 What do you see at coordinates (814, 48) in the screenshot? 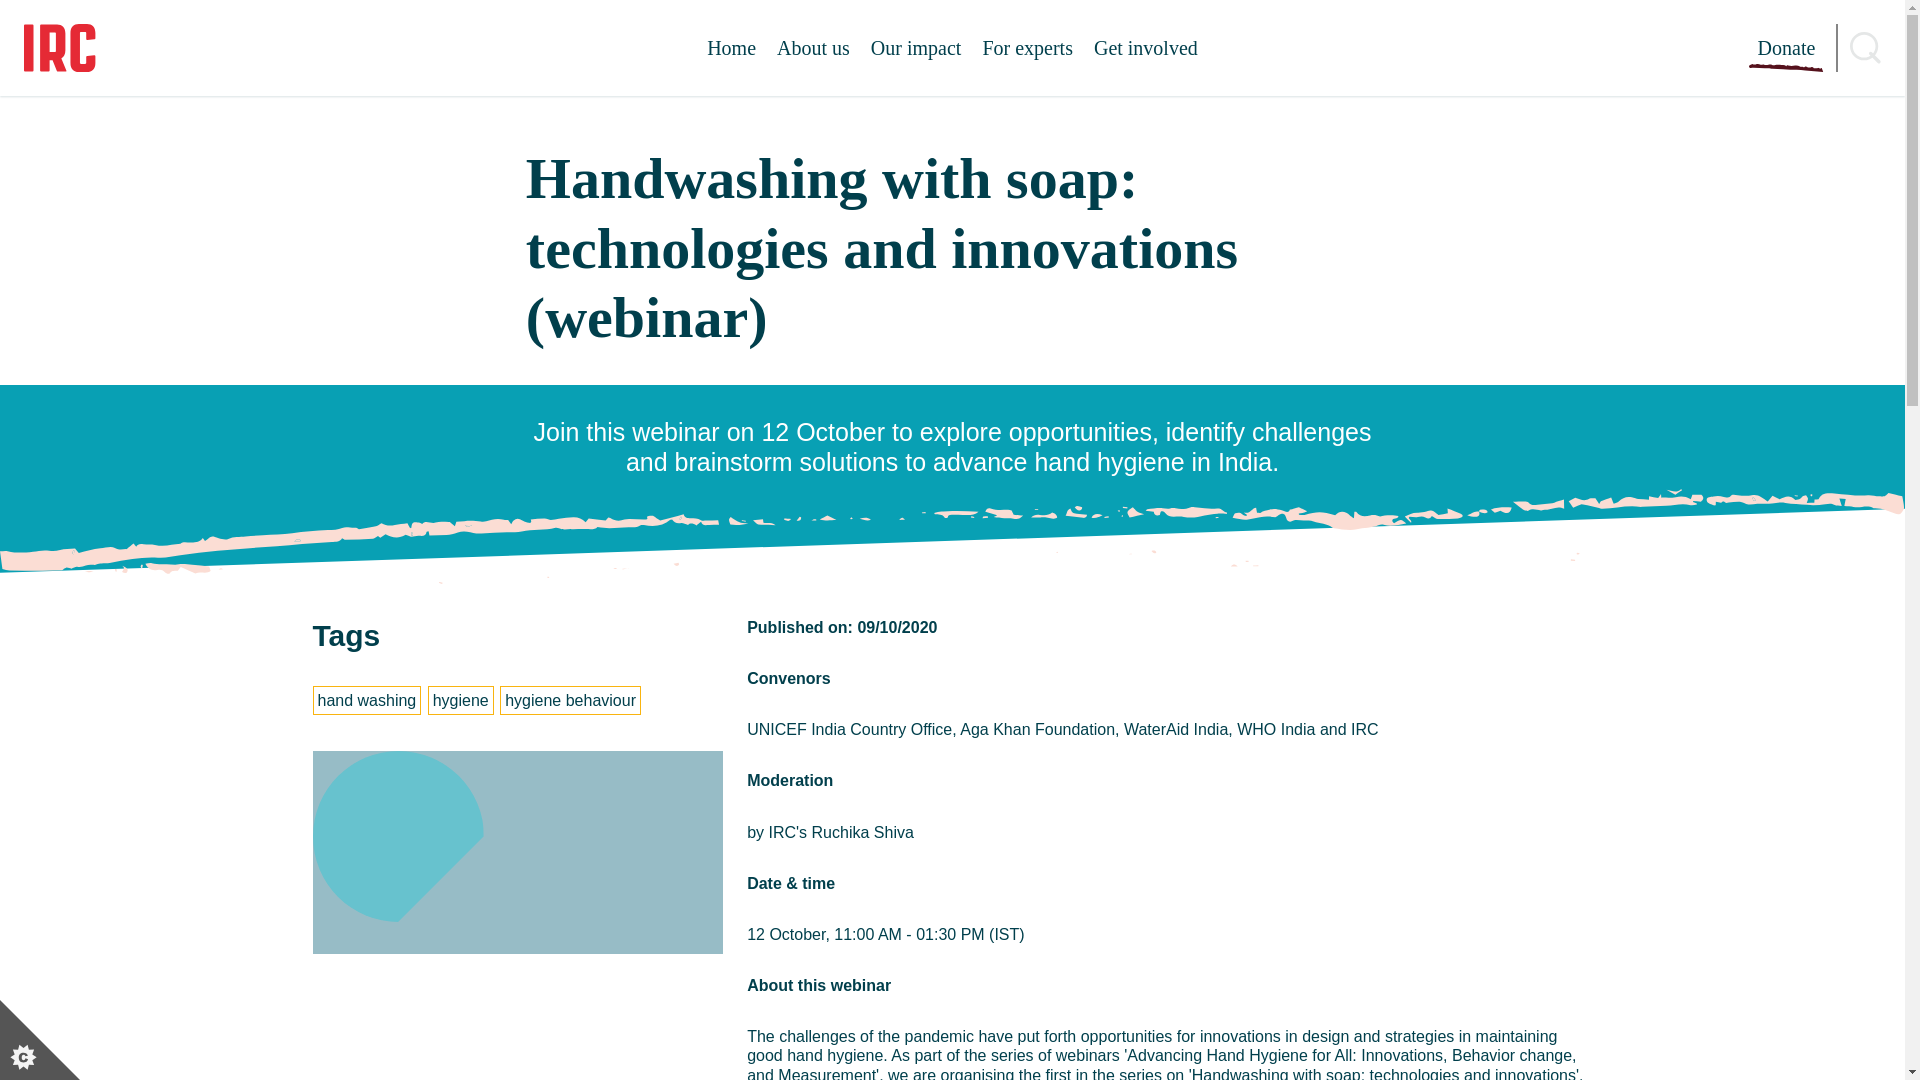
I see `About us` at bounding box center [814, 48].